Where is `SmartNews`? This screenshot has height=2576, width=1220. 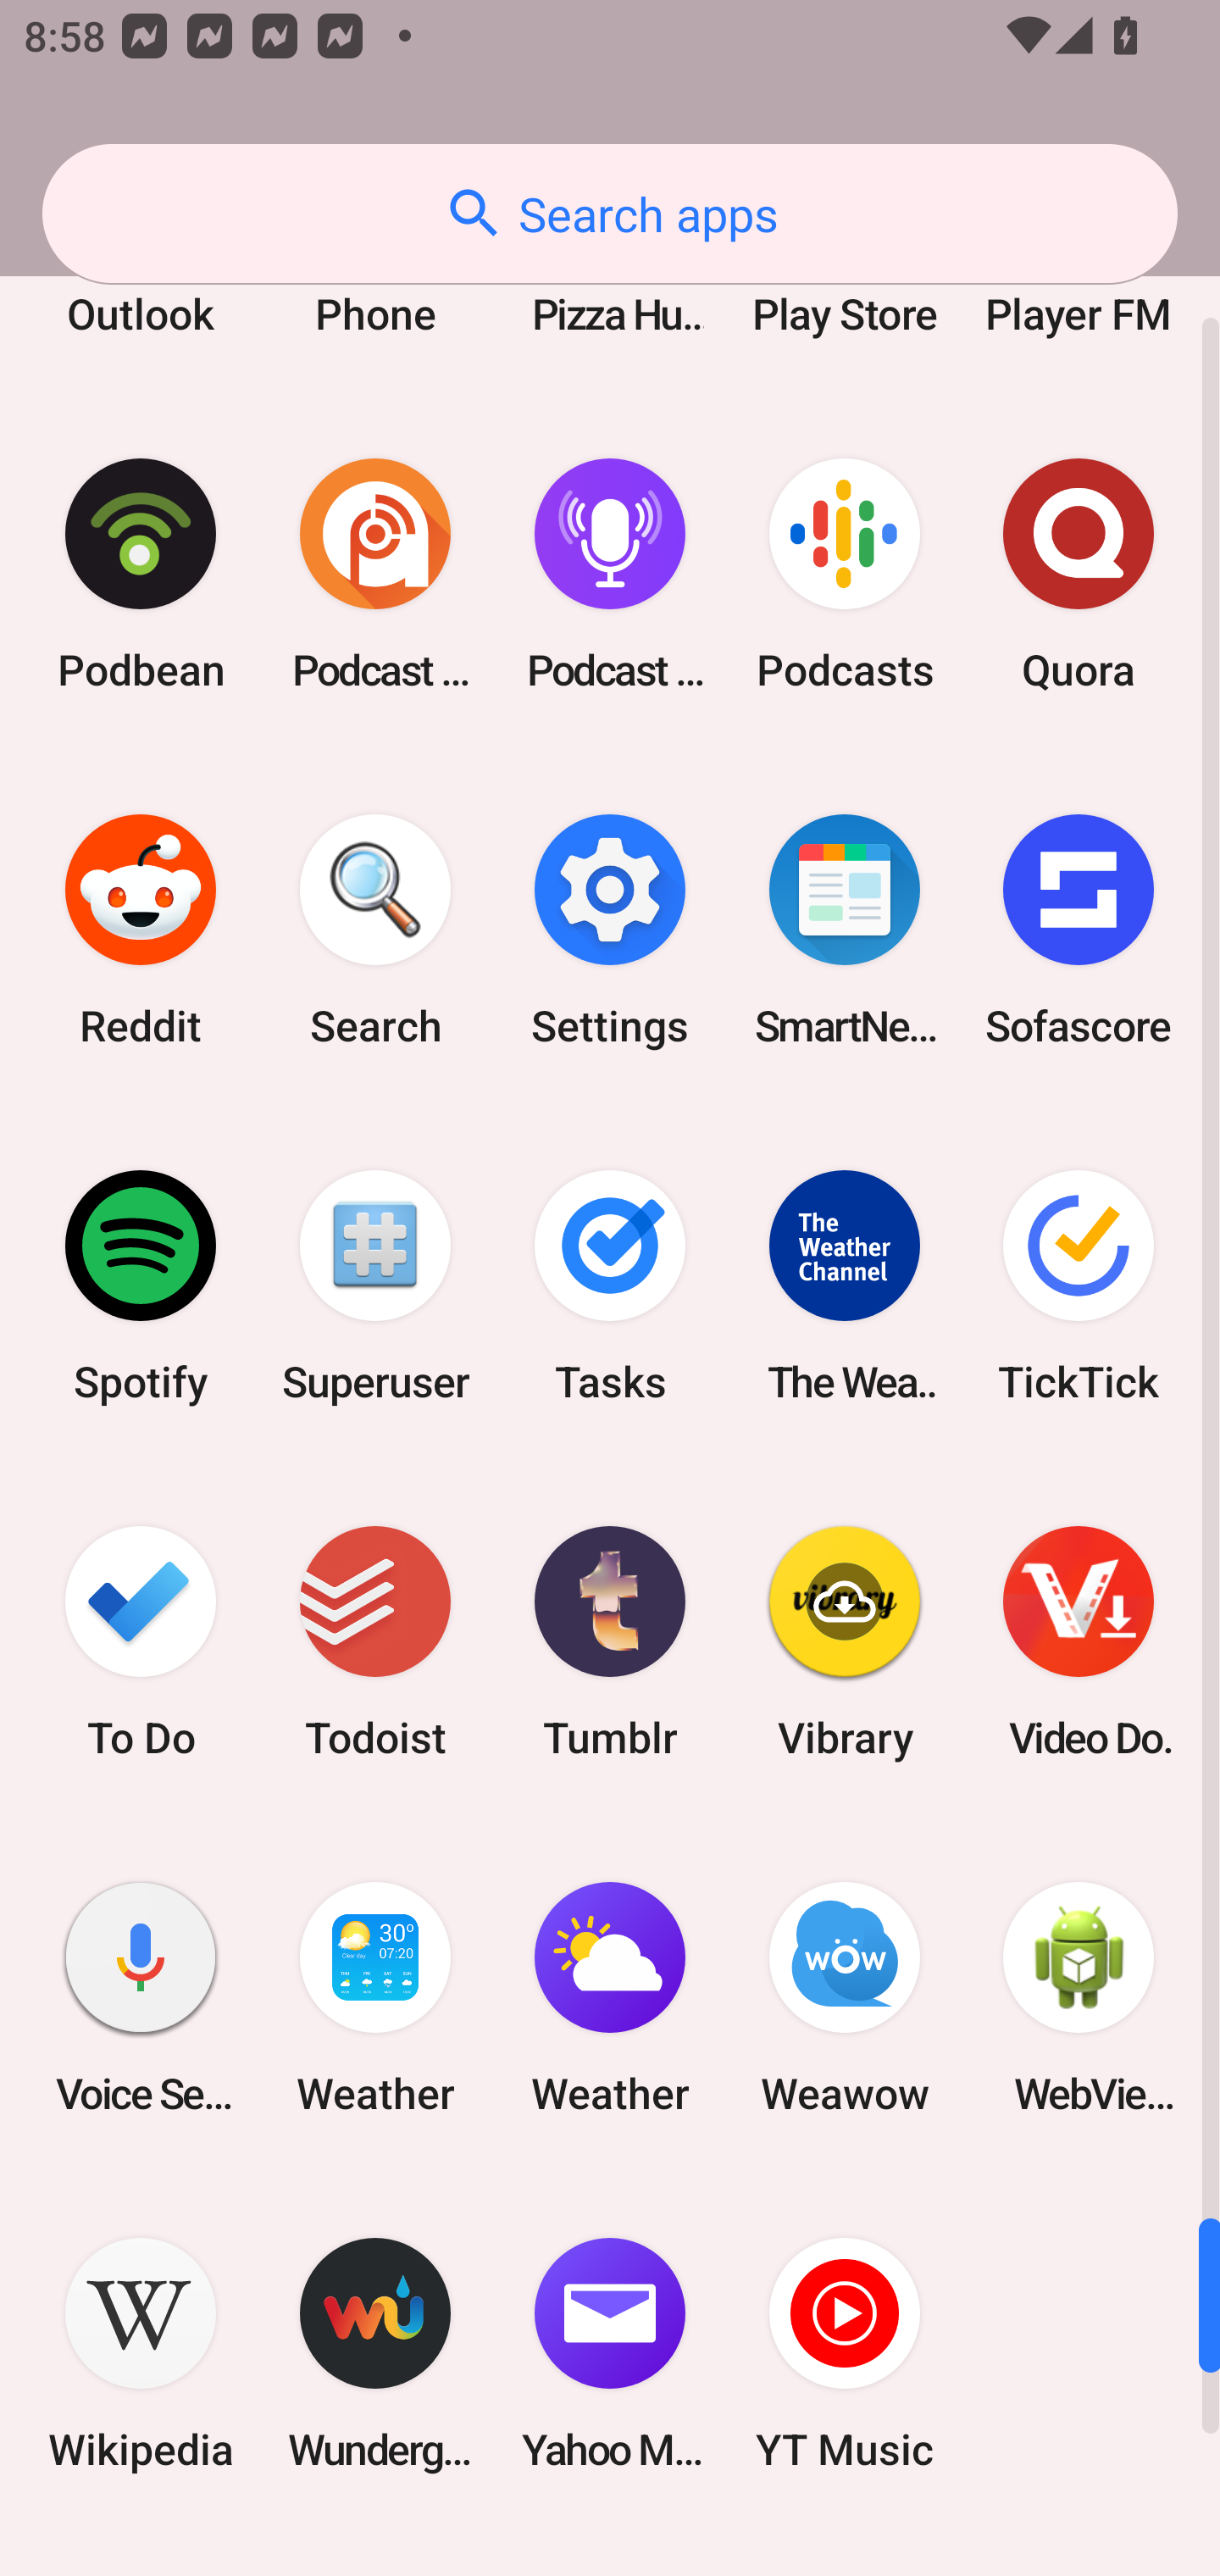 SmartNews is located at coordinates (844, 930).